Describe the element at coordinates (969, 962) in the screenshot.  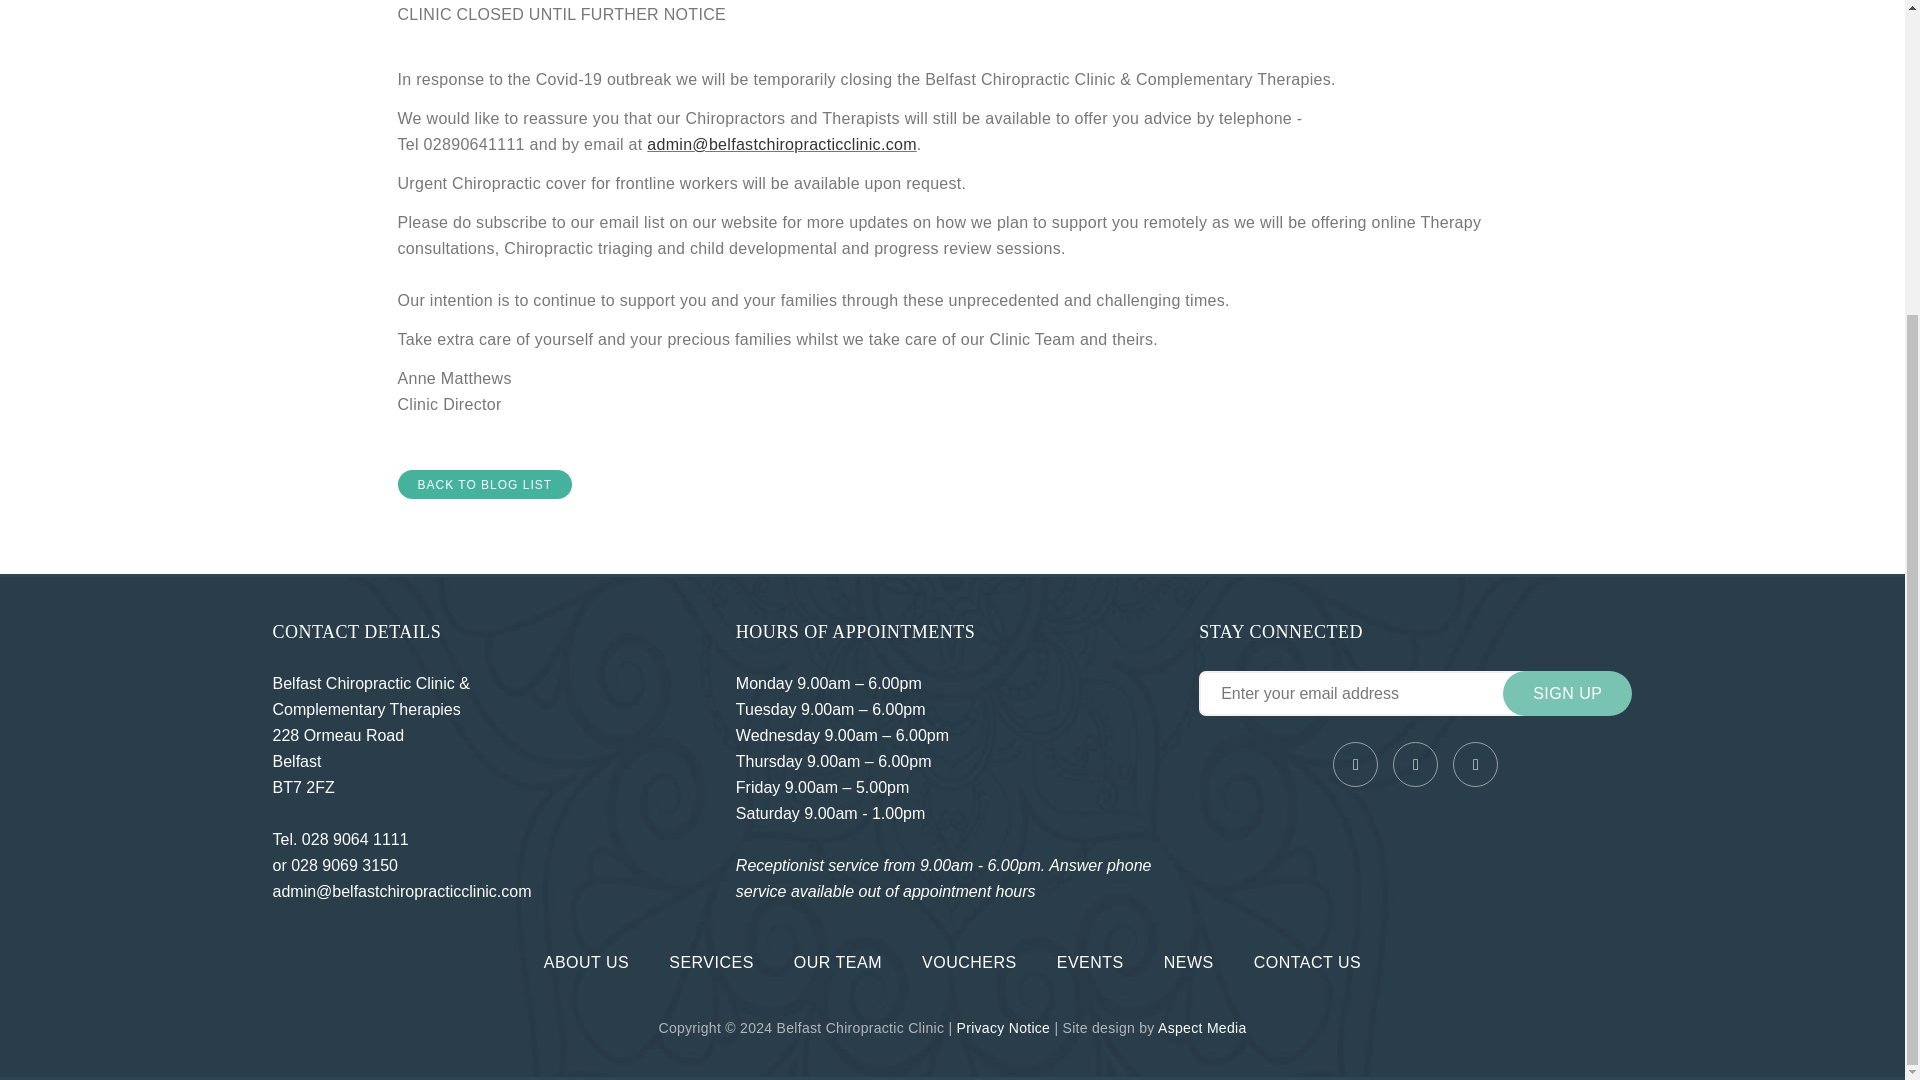
I see `VOUCHERS` at that location.